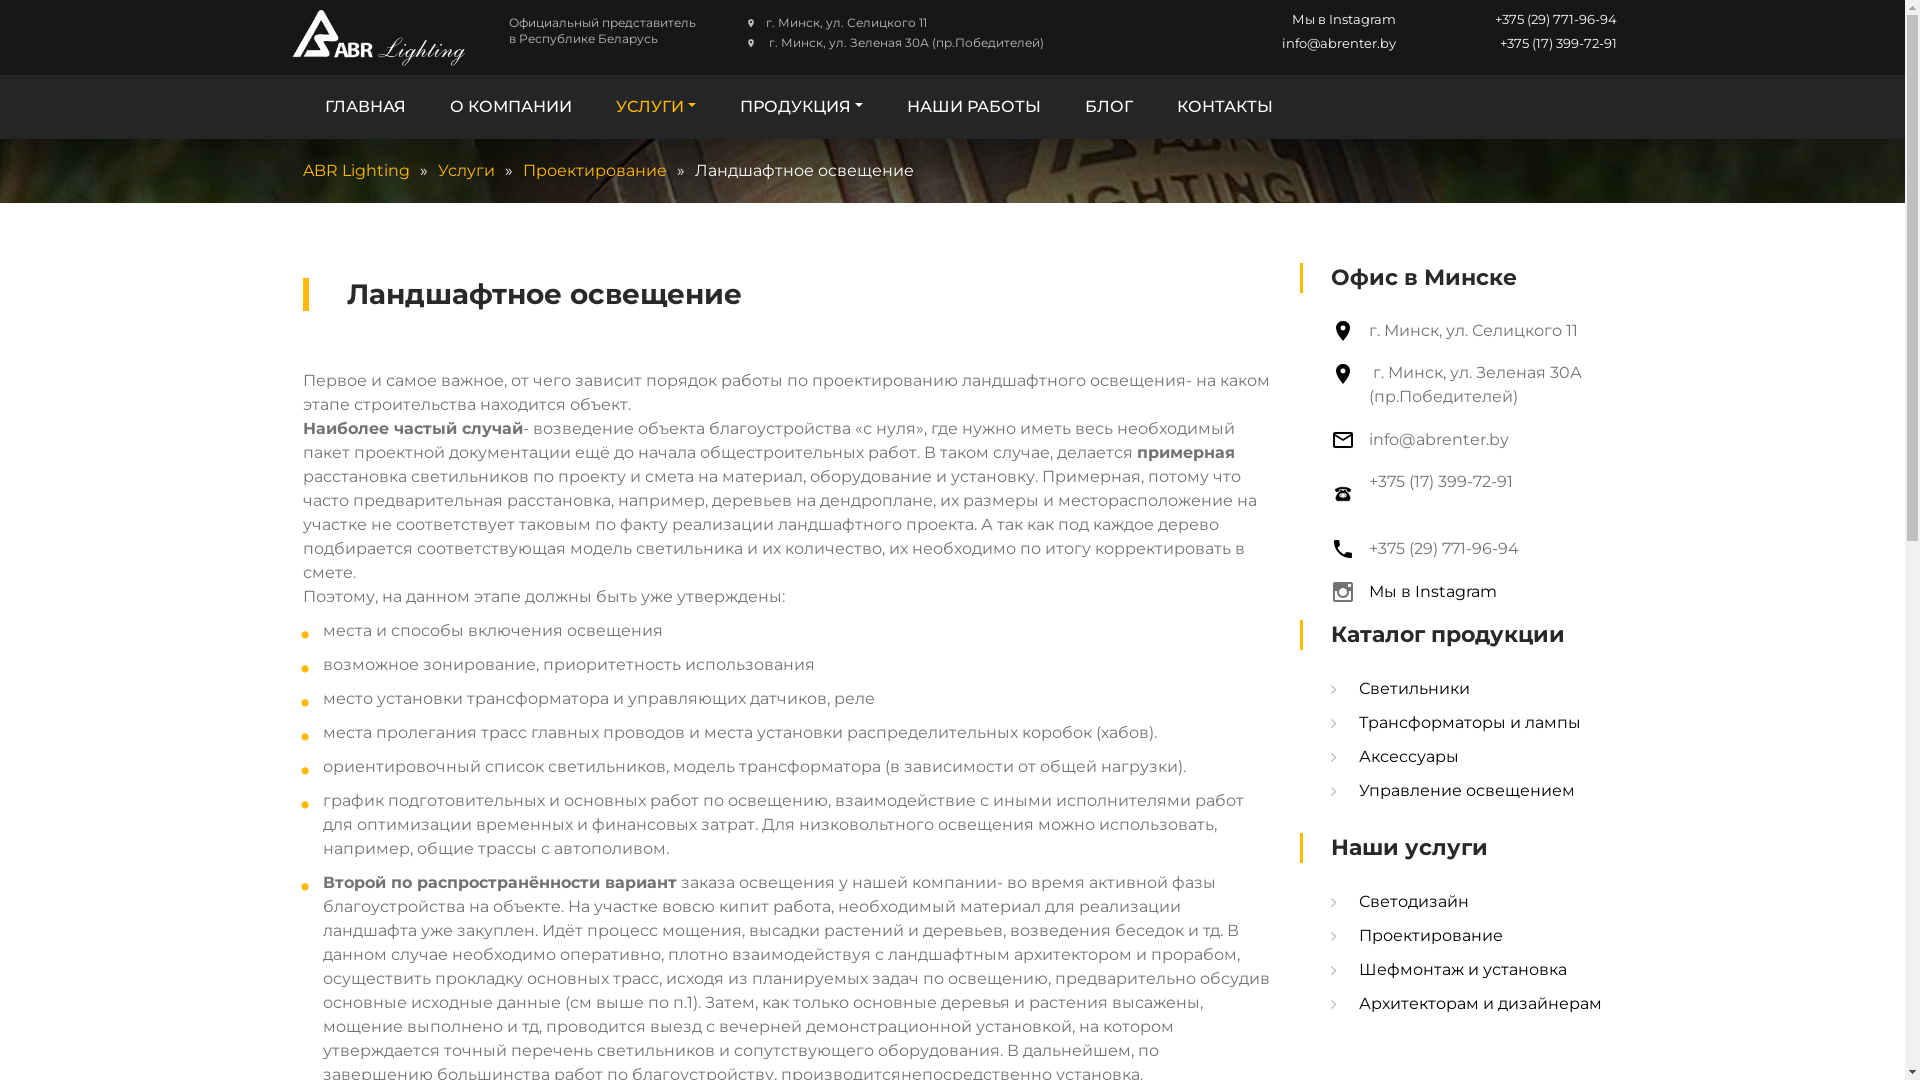  I want to click on info@abrenter.by, so click(1439, 440).